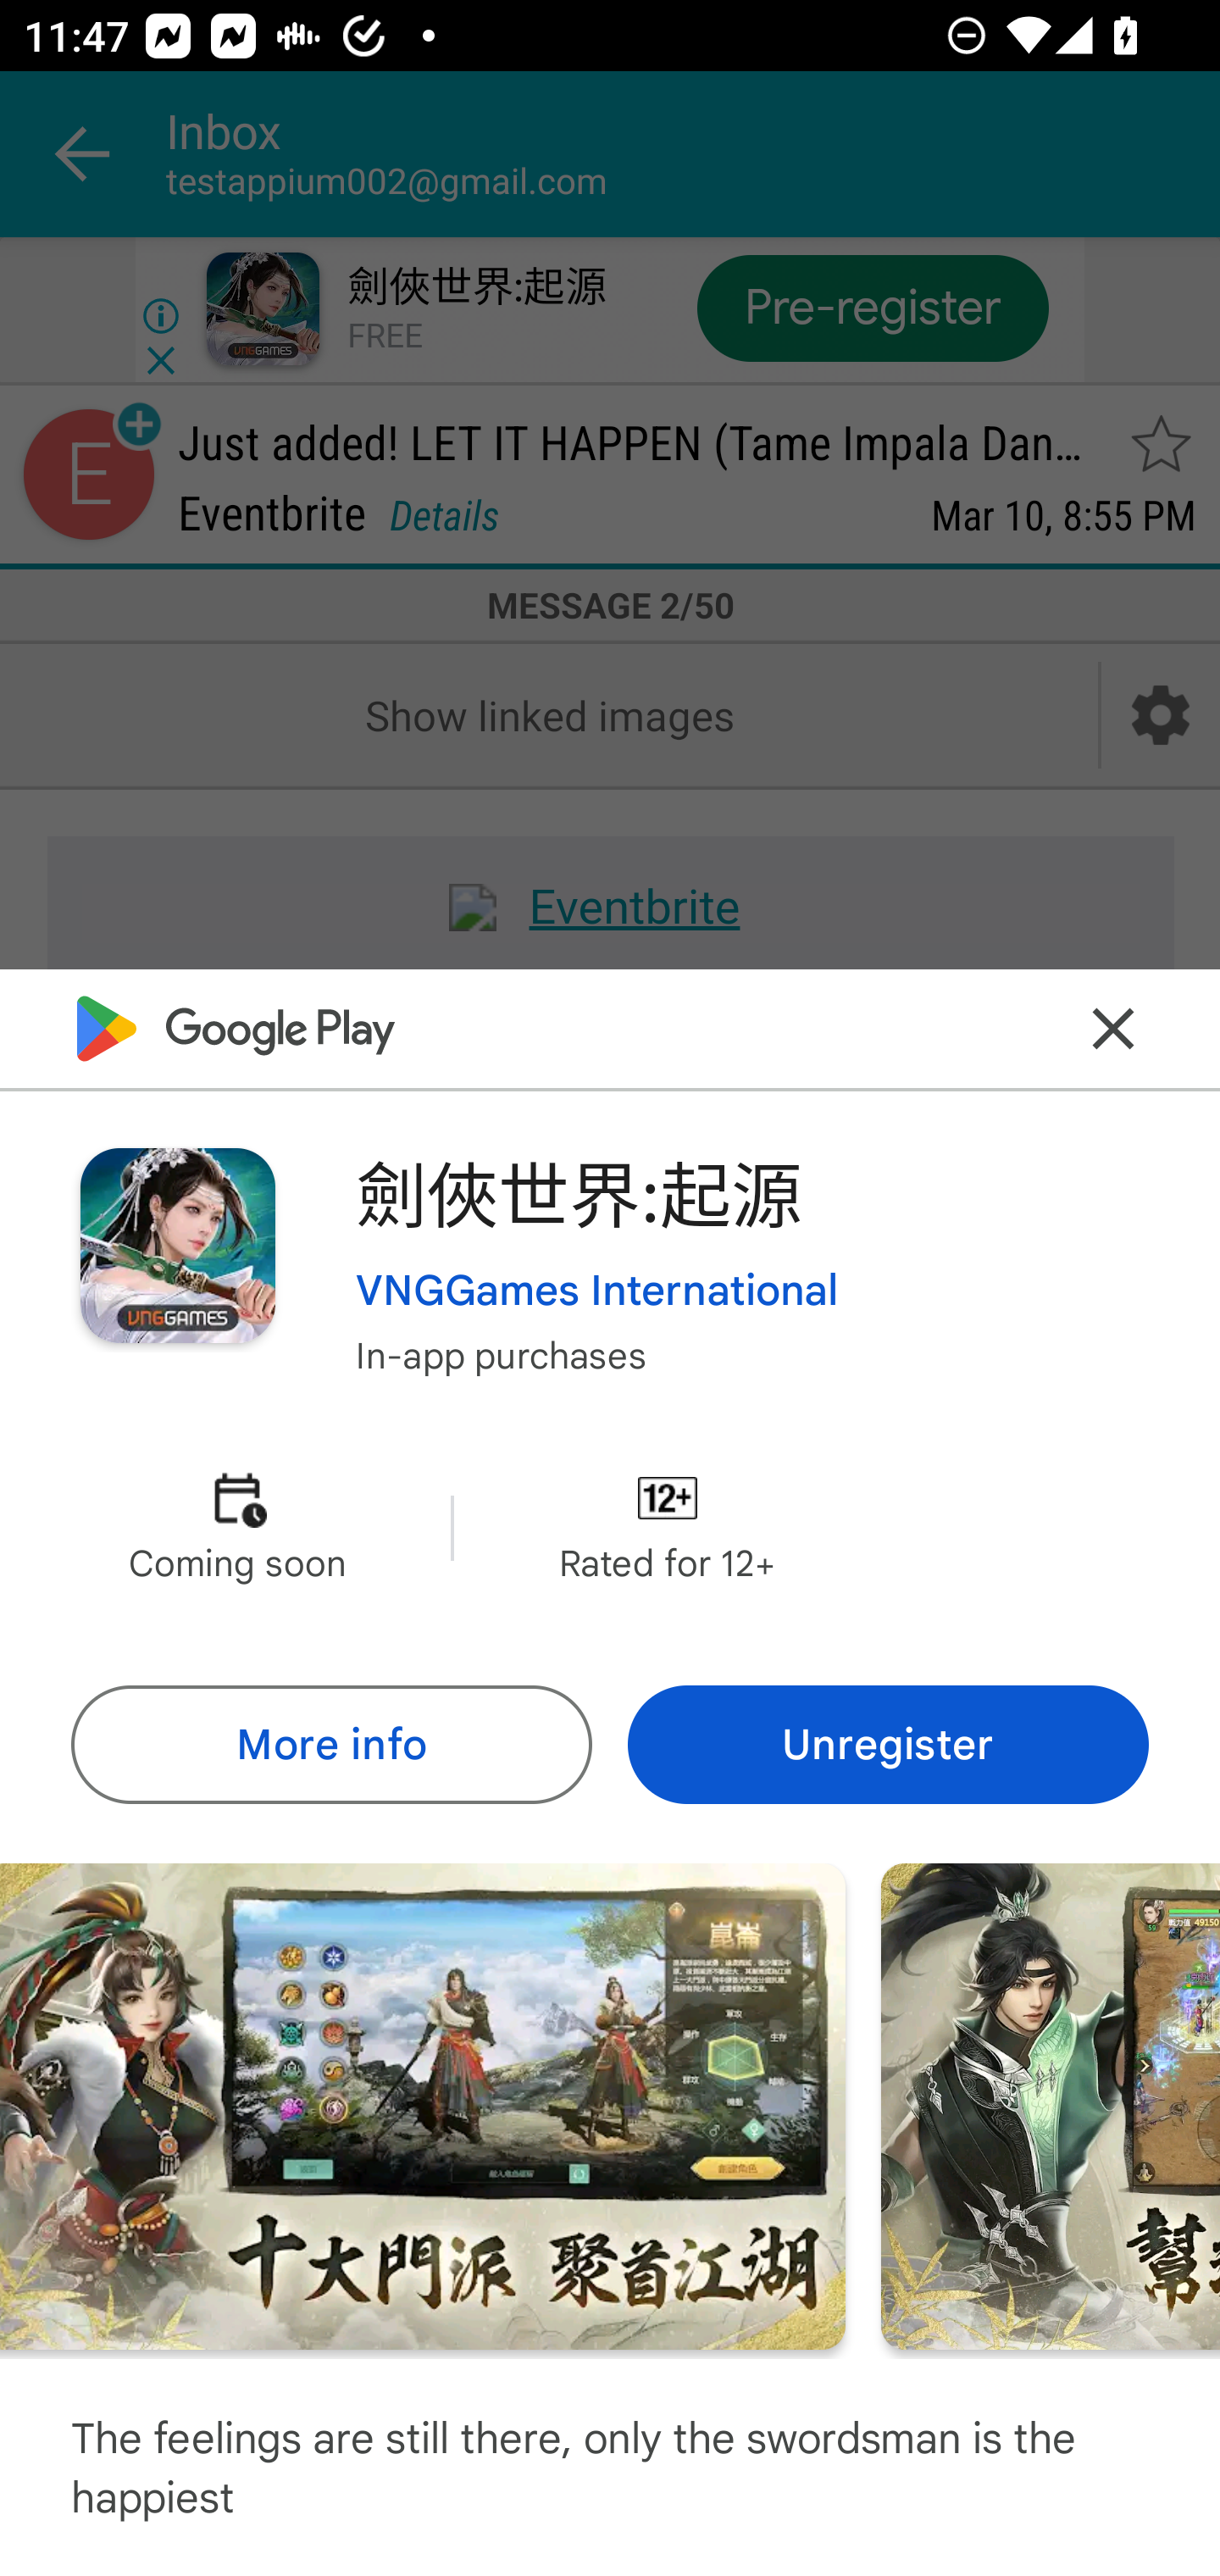  Describe the element at coordinates (888, 1744) in the screenshot. I see `Unregister` at that location.